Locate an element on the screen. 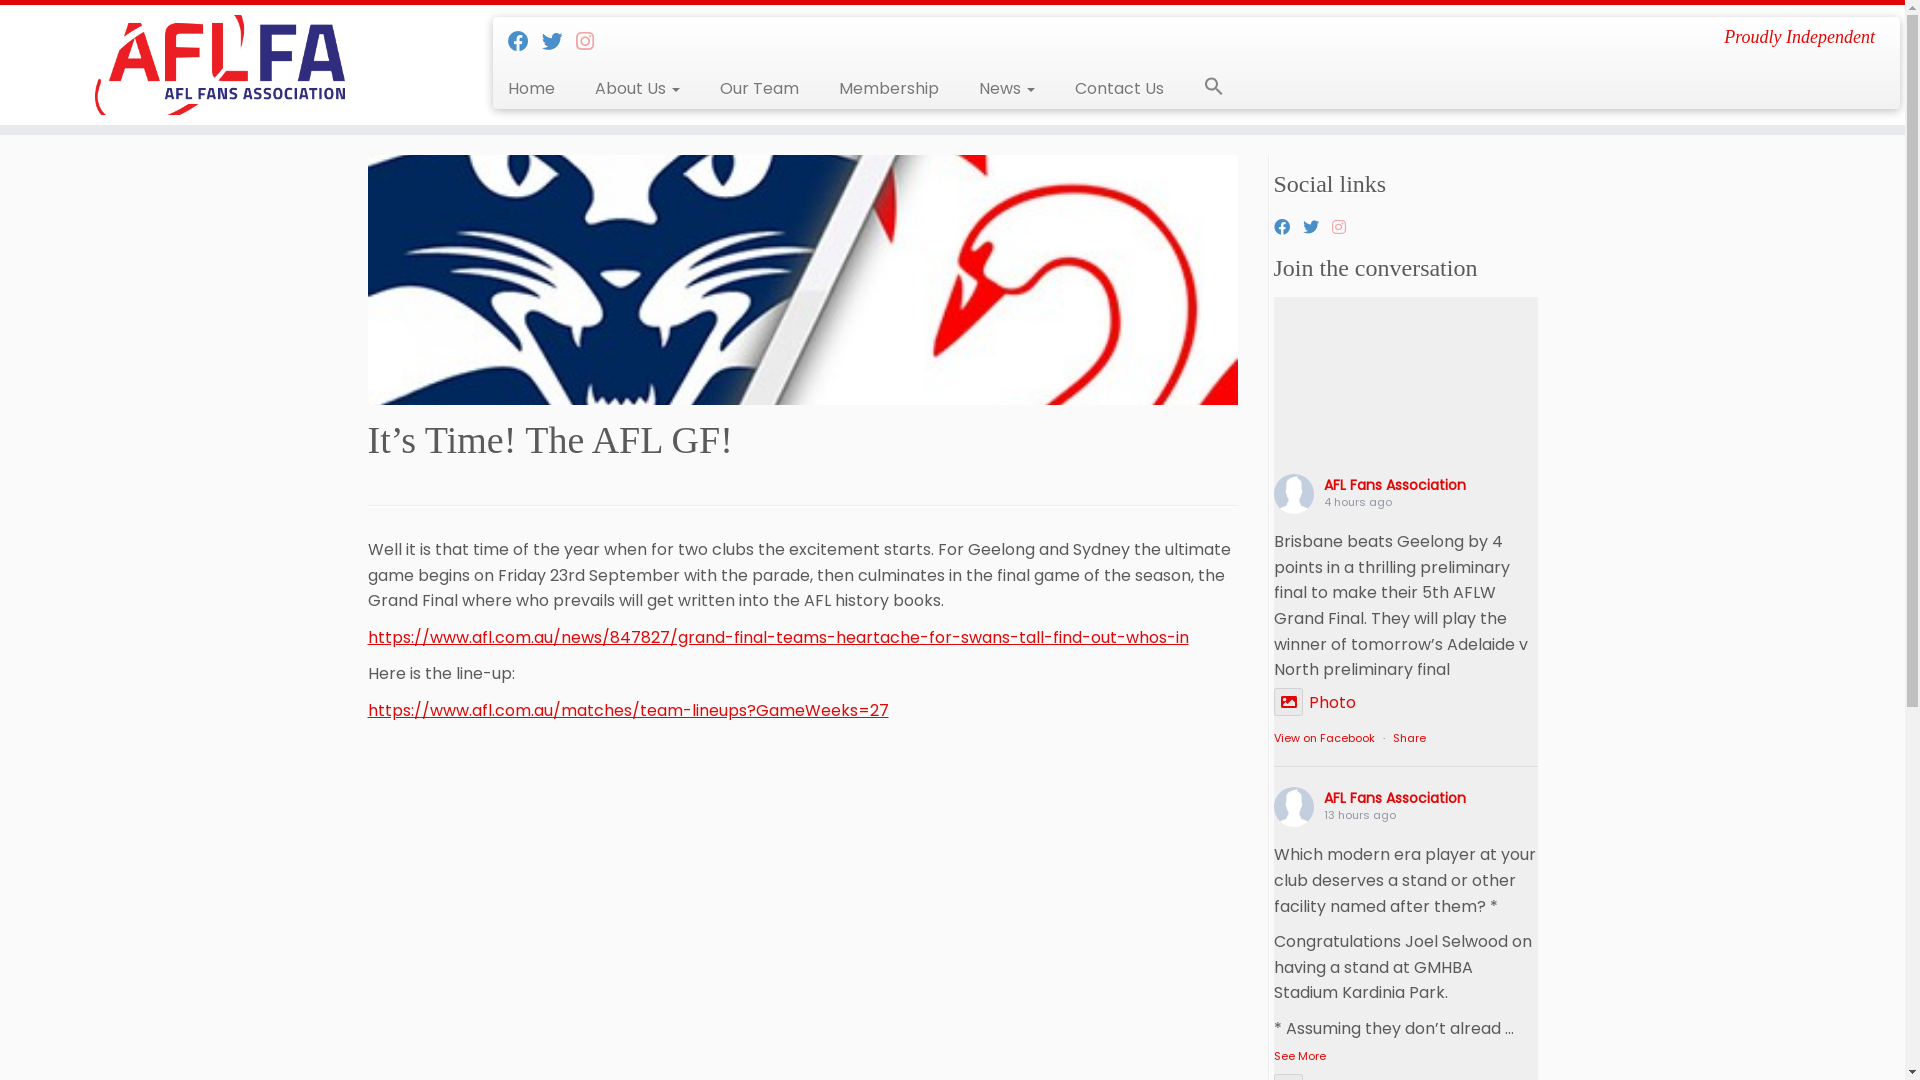 The width and height of the screenshot is (1920, 1080). https://www.afl.com.au/matches/team-lineups?GameWeeks=27 is located at coordinates (628, 710).